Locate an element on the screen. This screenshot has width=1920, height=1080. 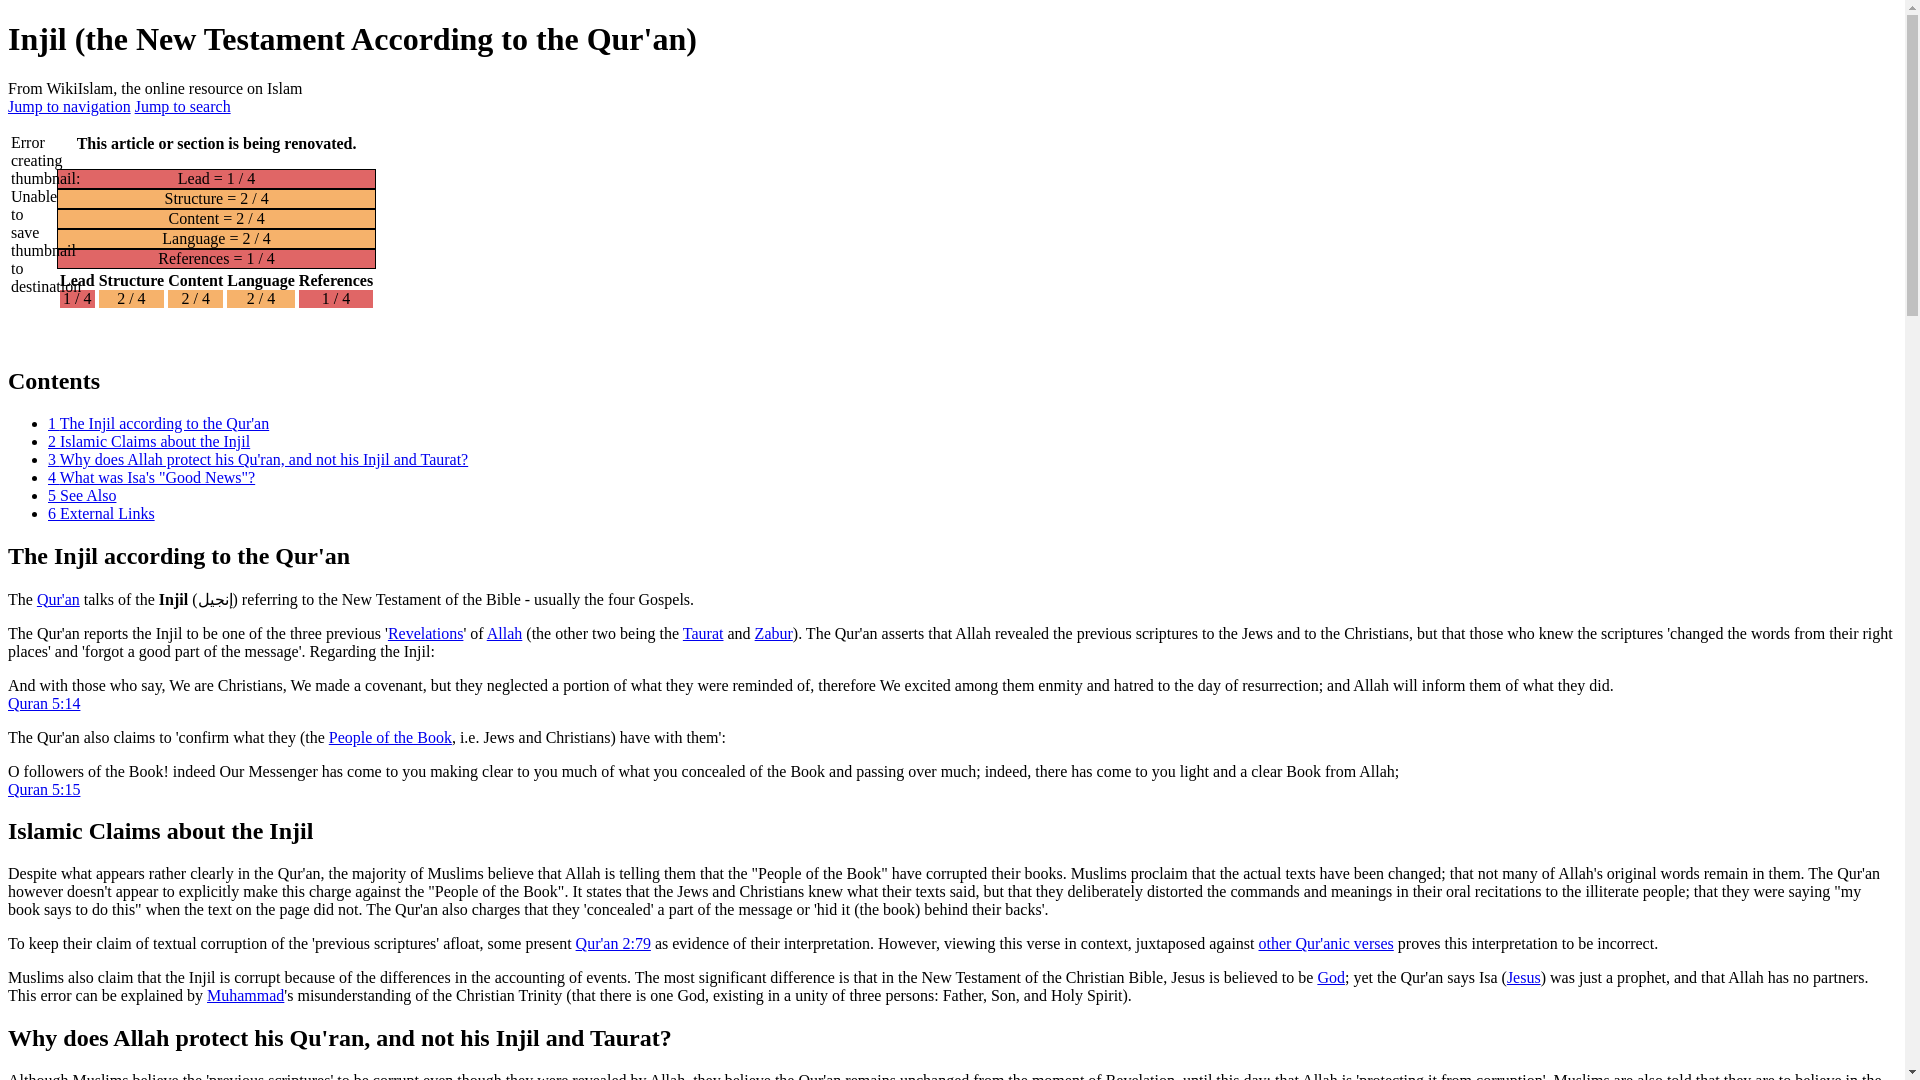
Revelations is located at coordinates (426, 632).